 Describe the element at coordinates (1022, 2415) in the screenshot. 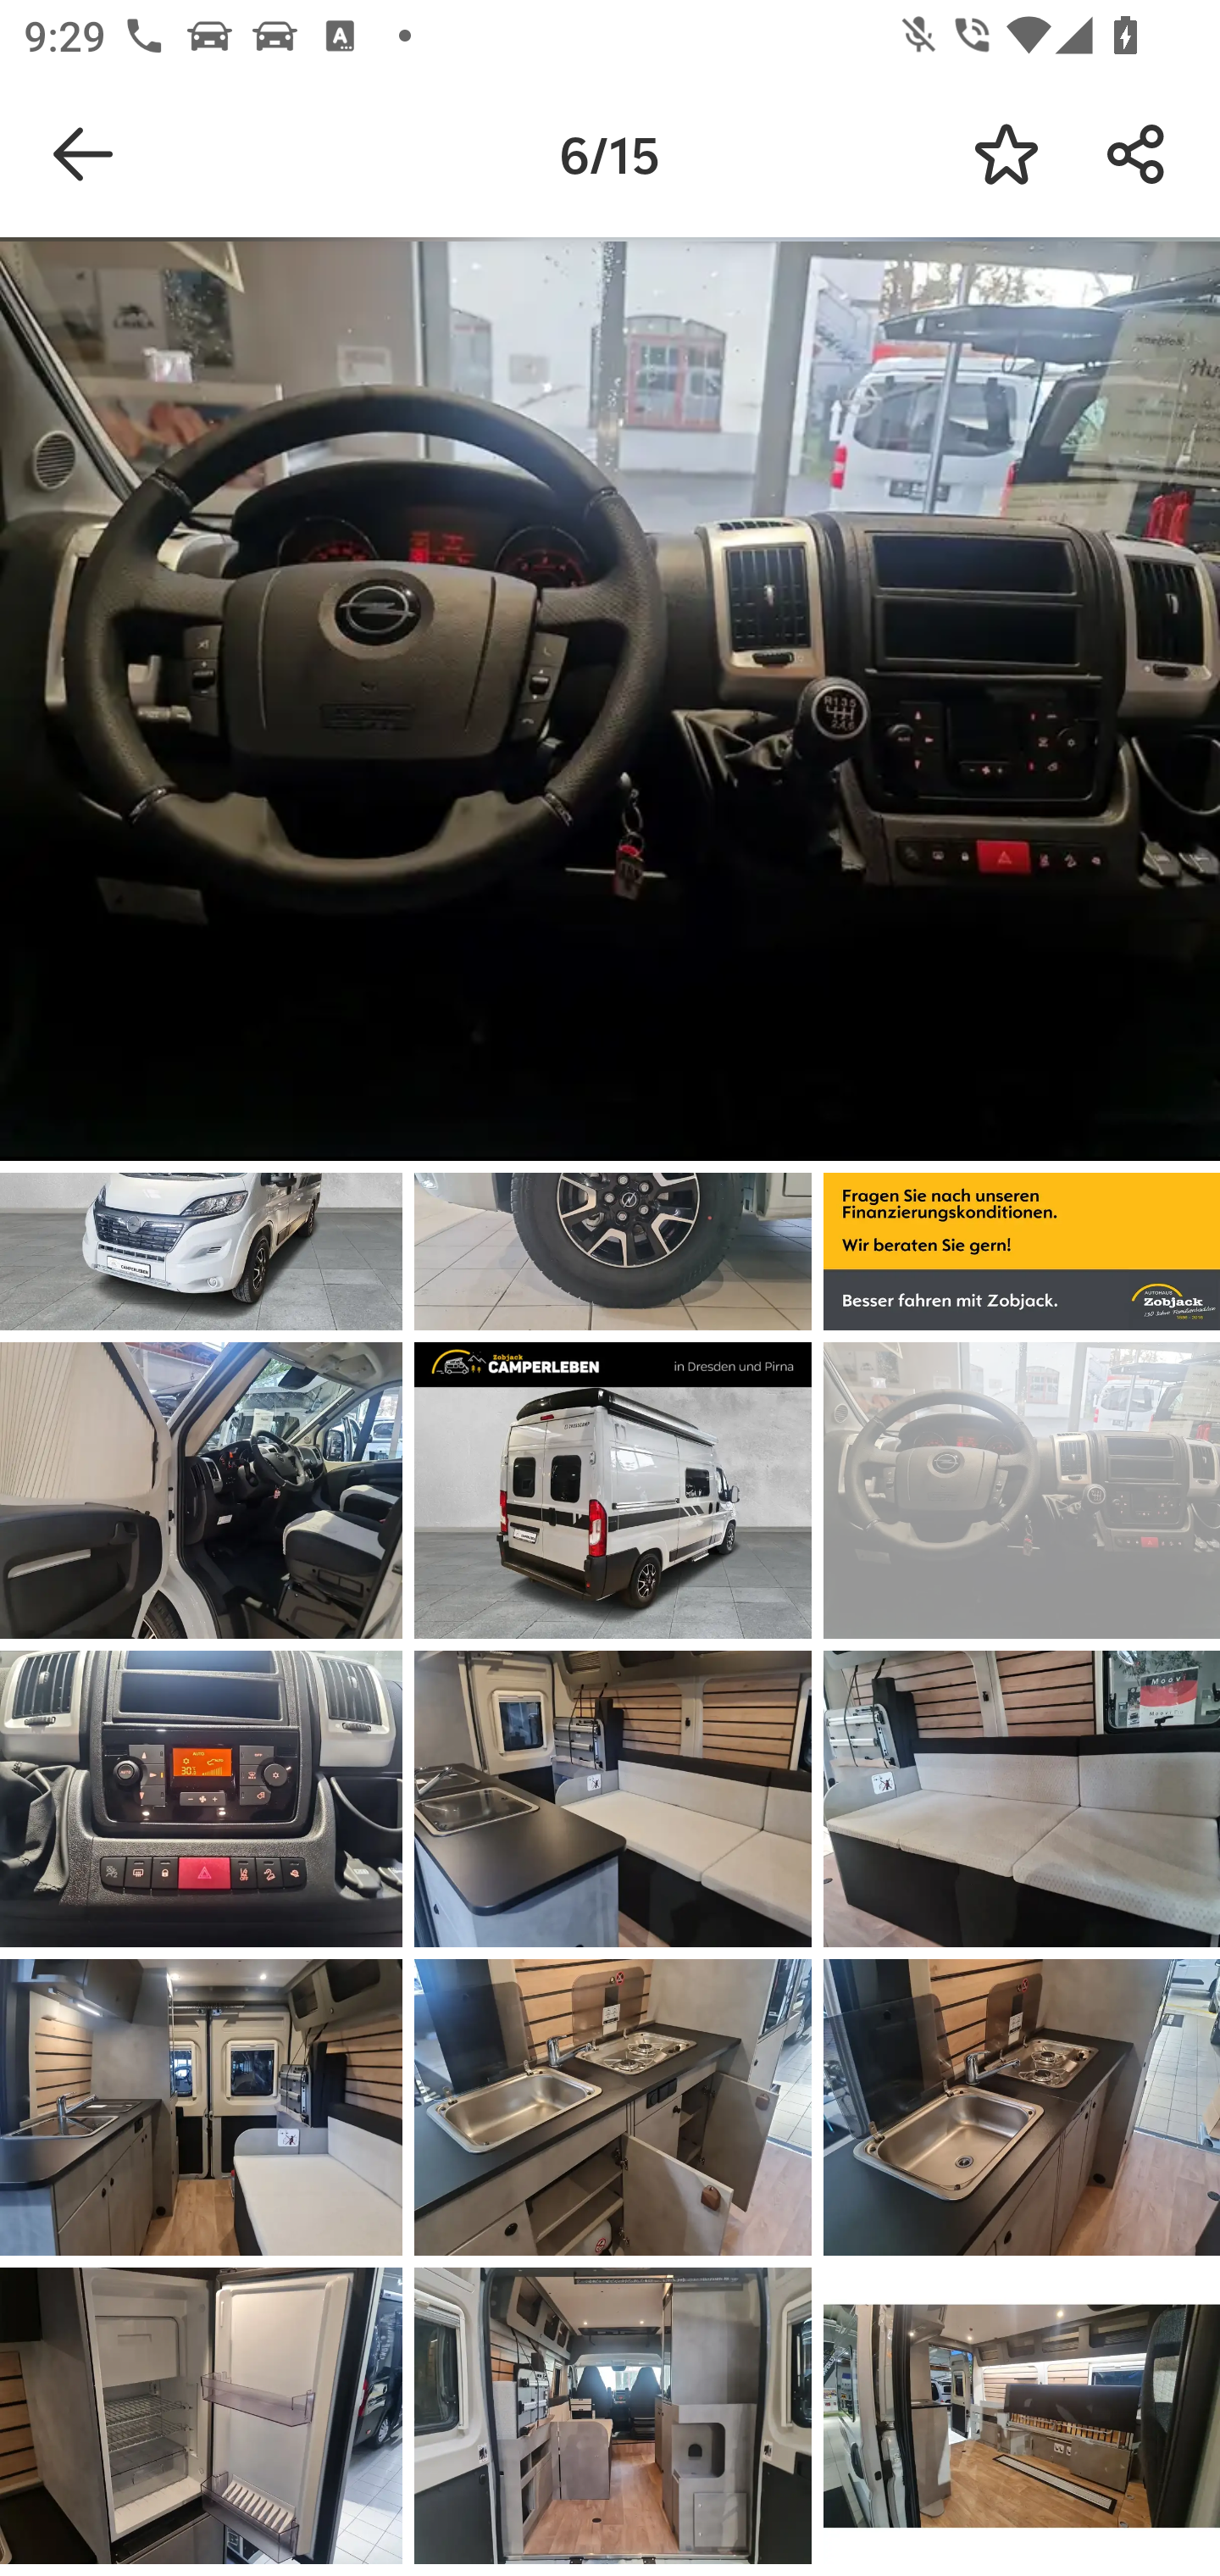

I see `image` at that location.